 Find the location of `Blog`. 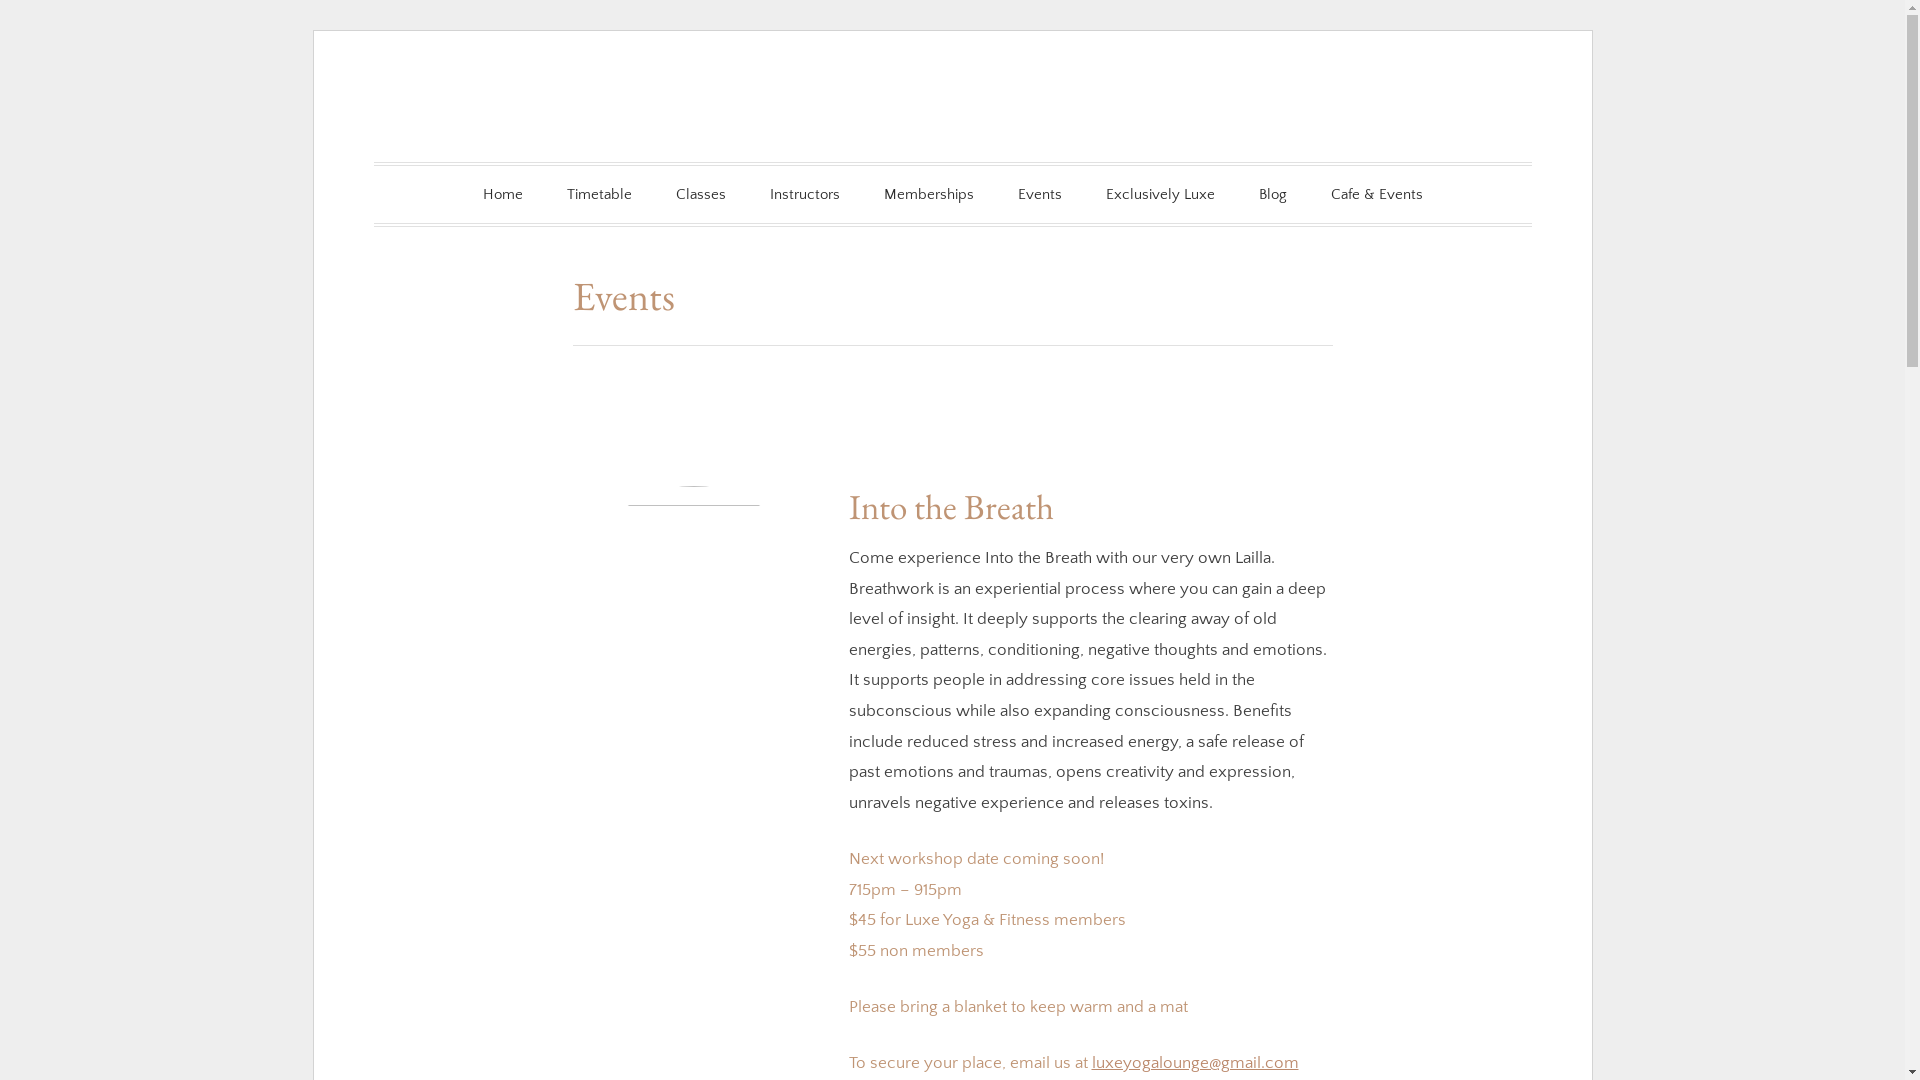

Blog is located at coordinates (1272, 194).